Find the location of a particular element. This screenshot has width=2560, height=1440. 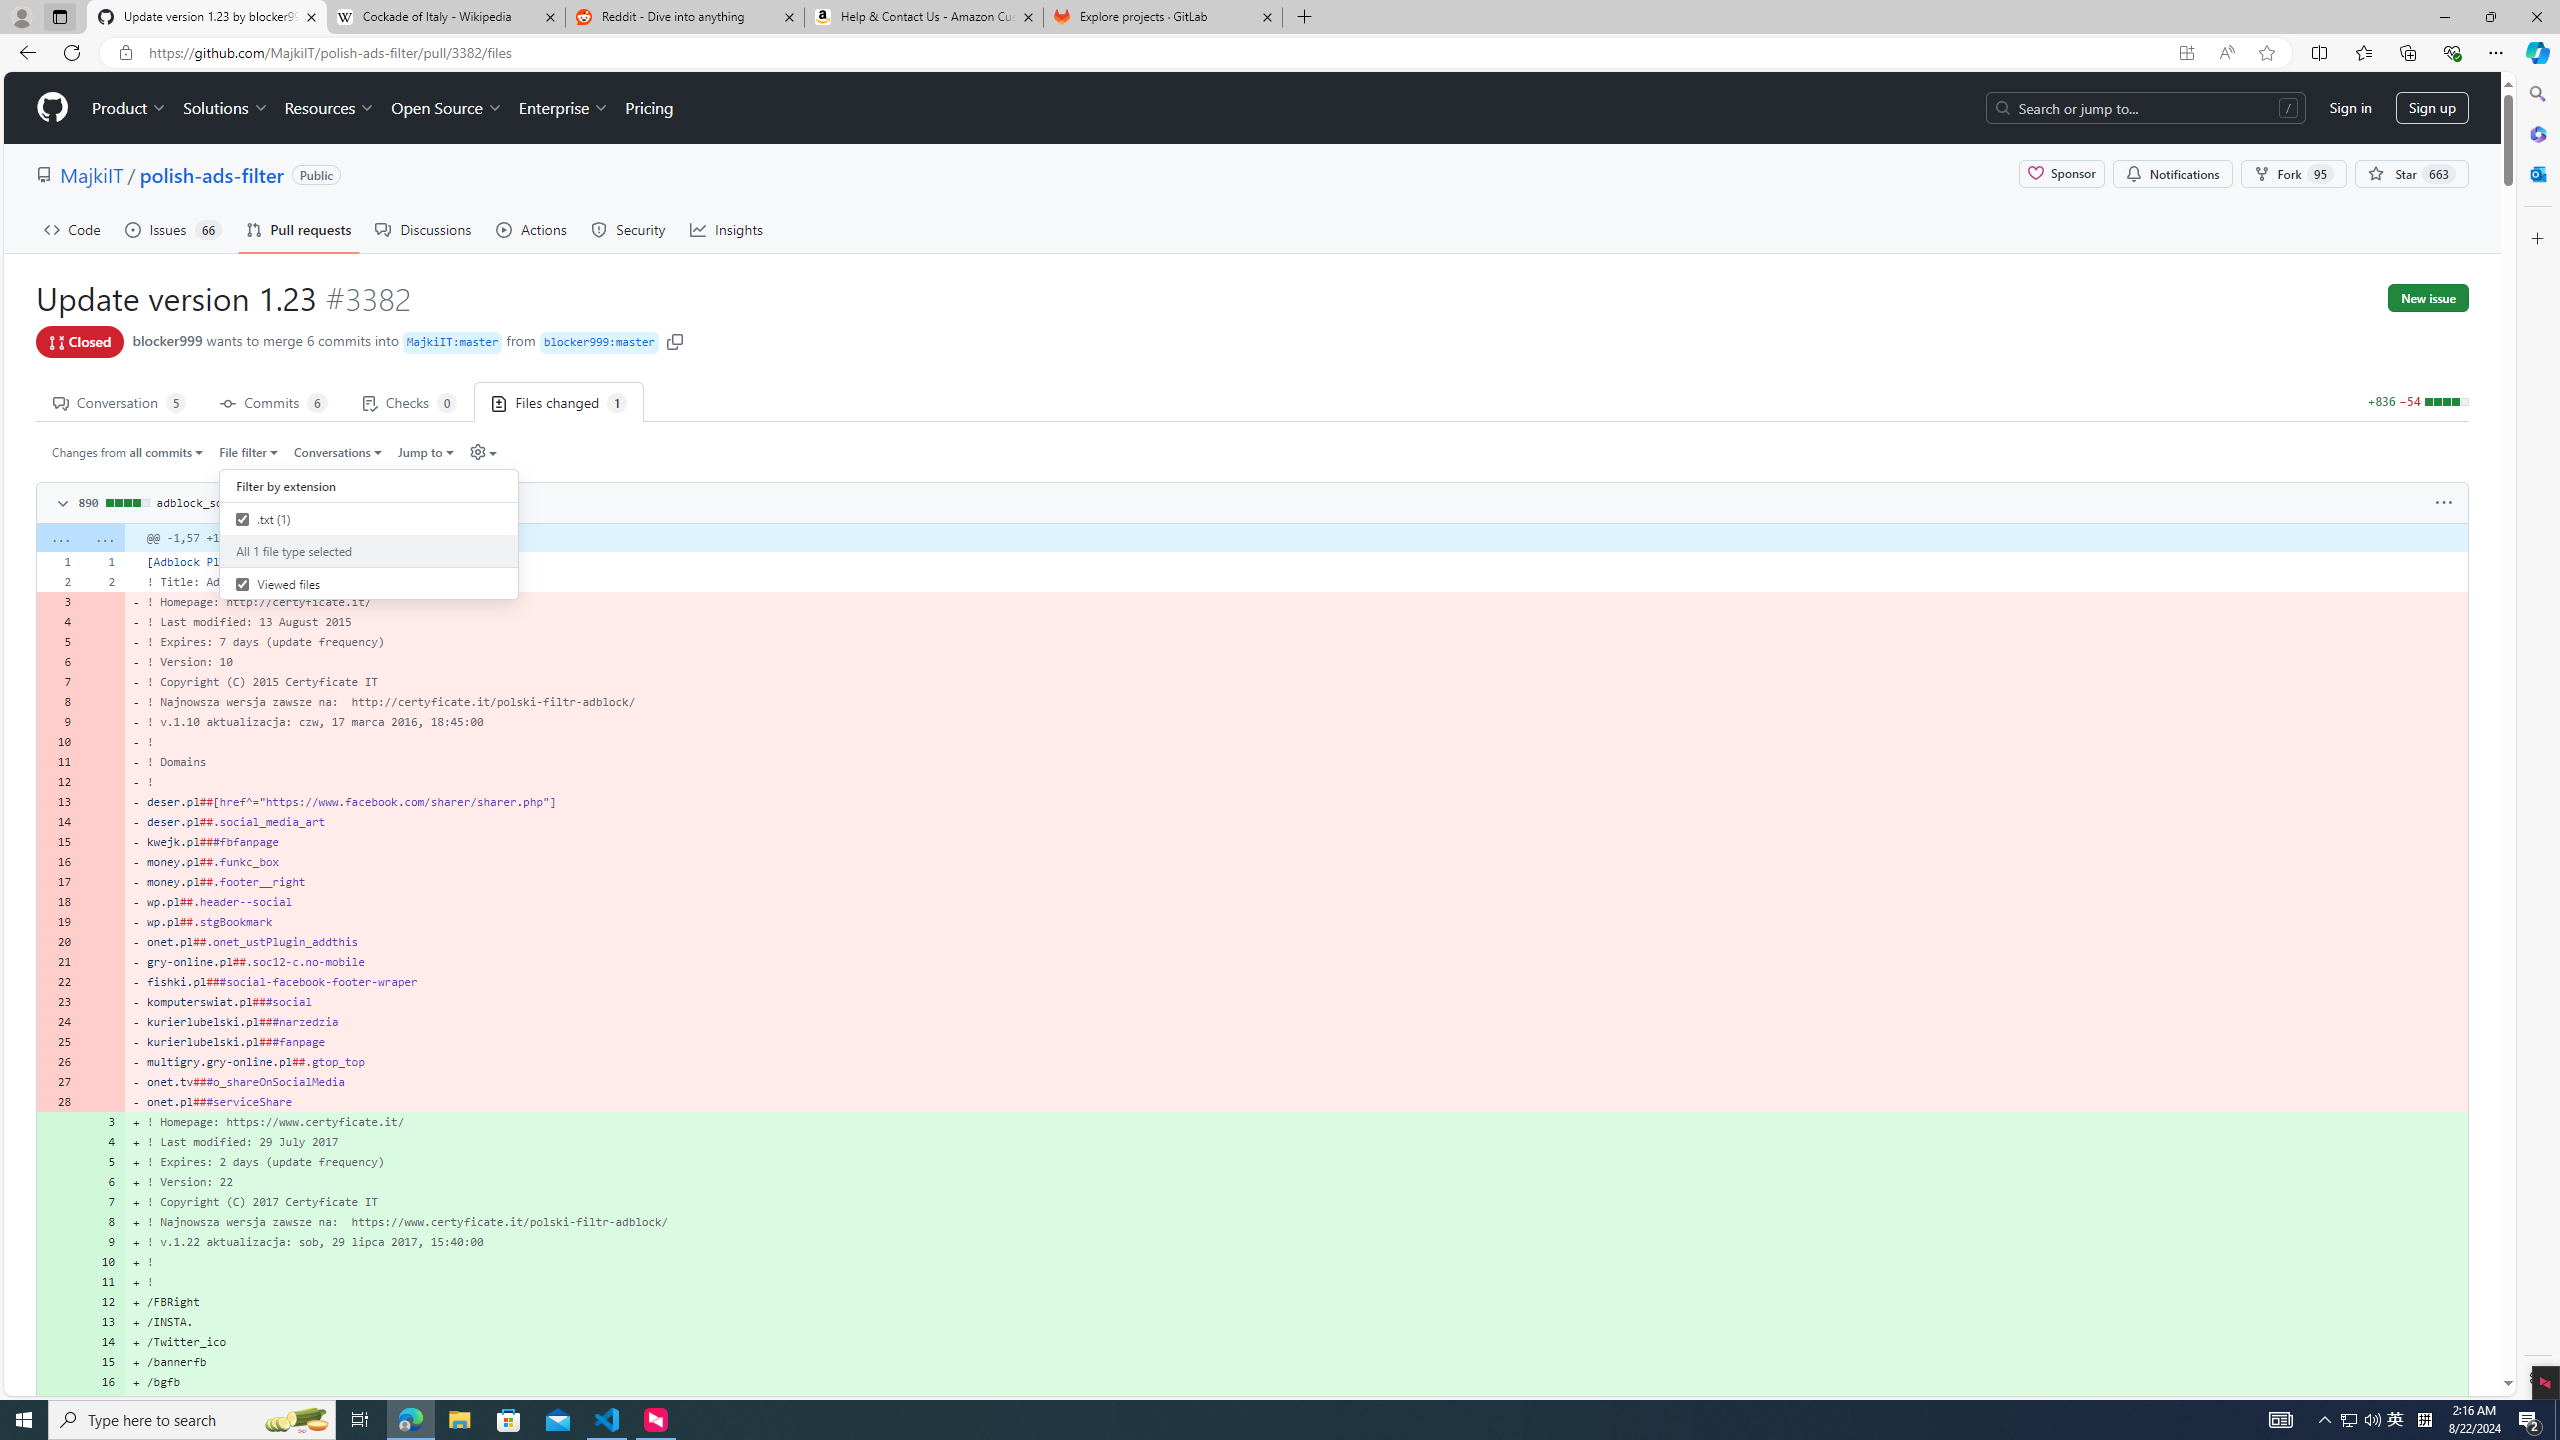

 Conversation 5 is located at coordinates (120, 401).